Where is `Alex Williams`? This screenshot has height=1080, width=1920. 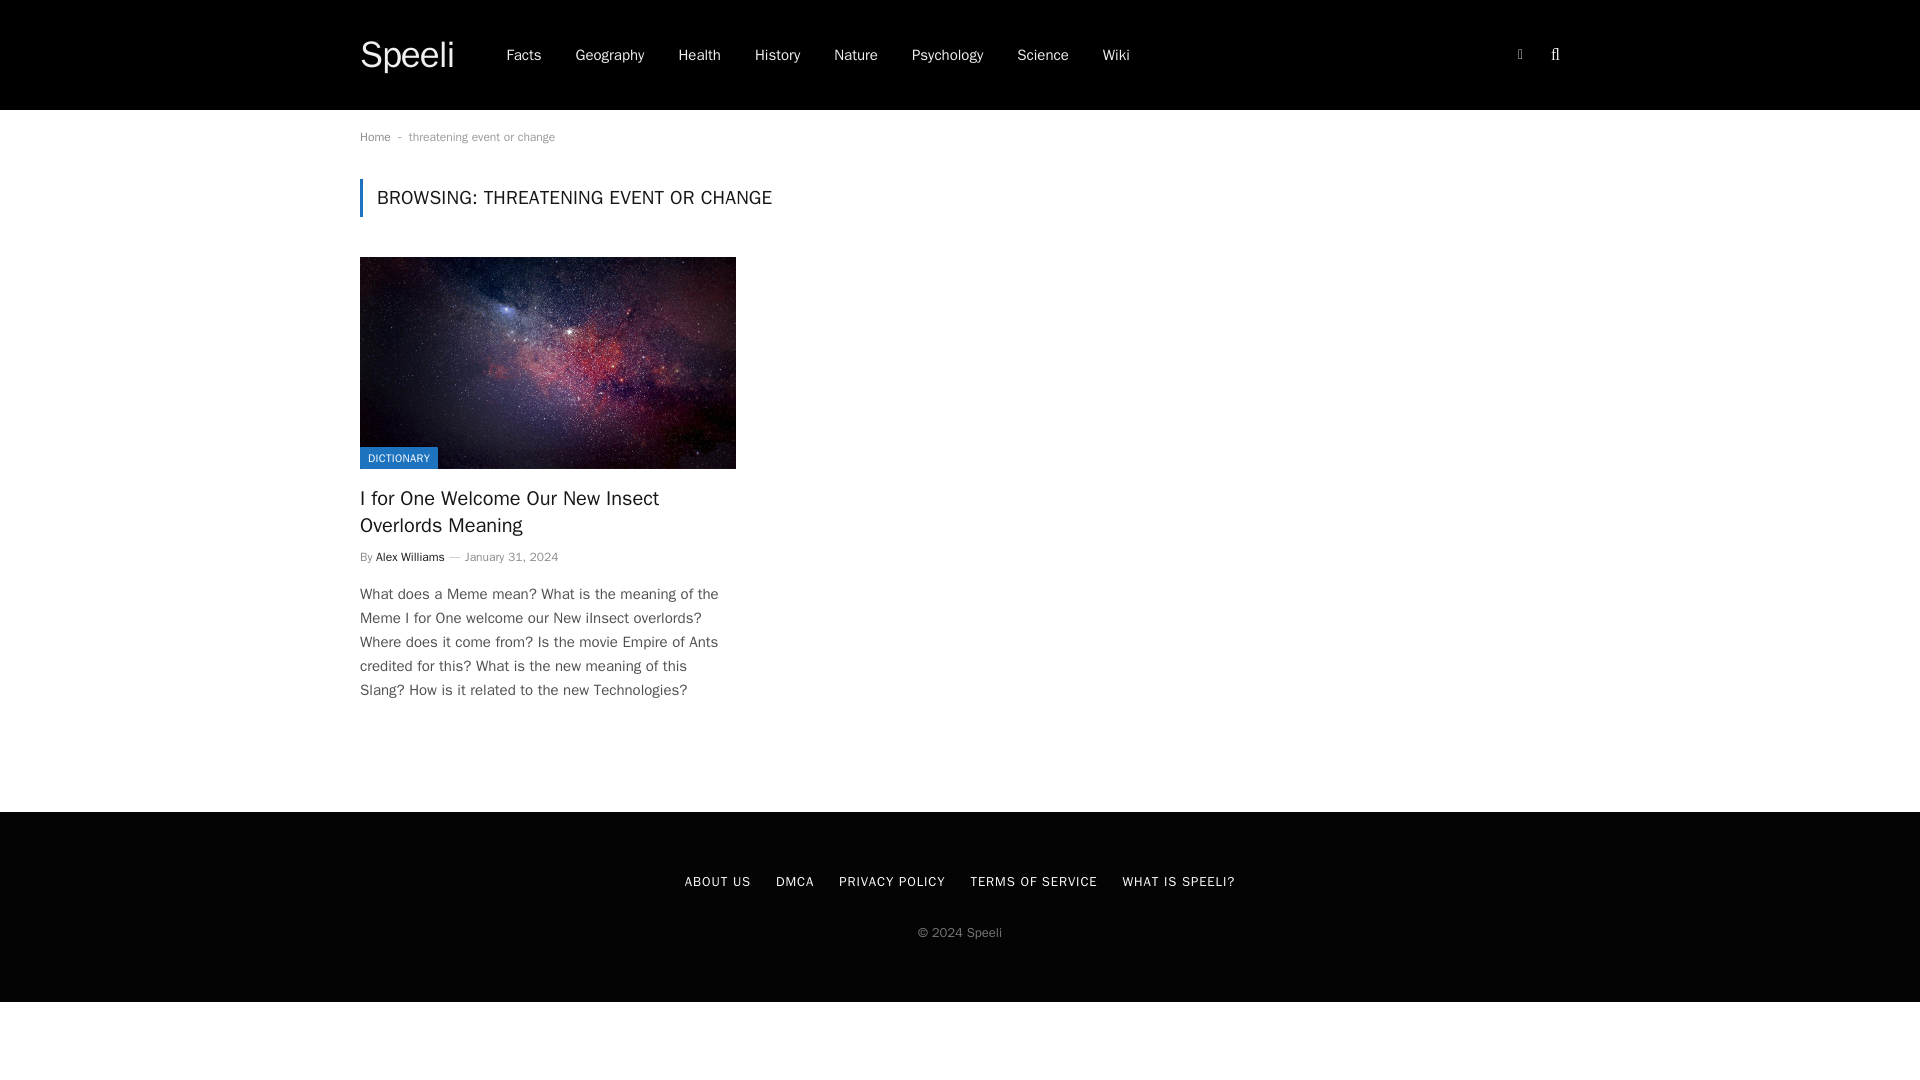 Alex Williams is located at coordinates (410, 556).